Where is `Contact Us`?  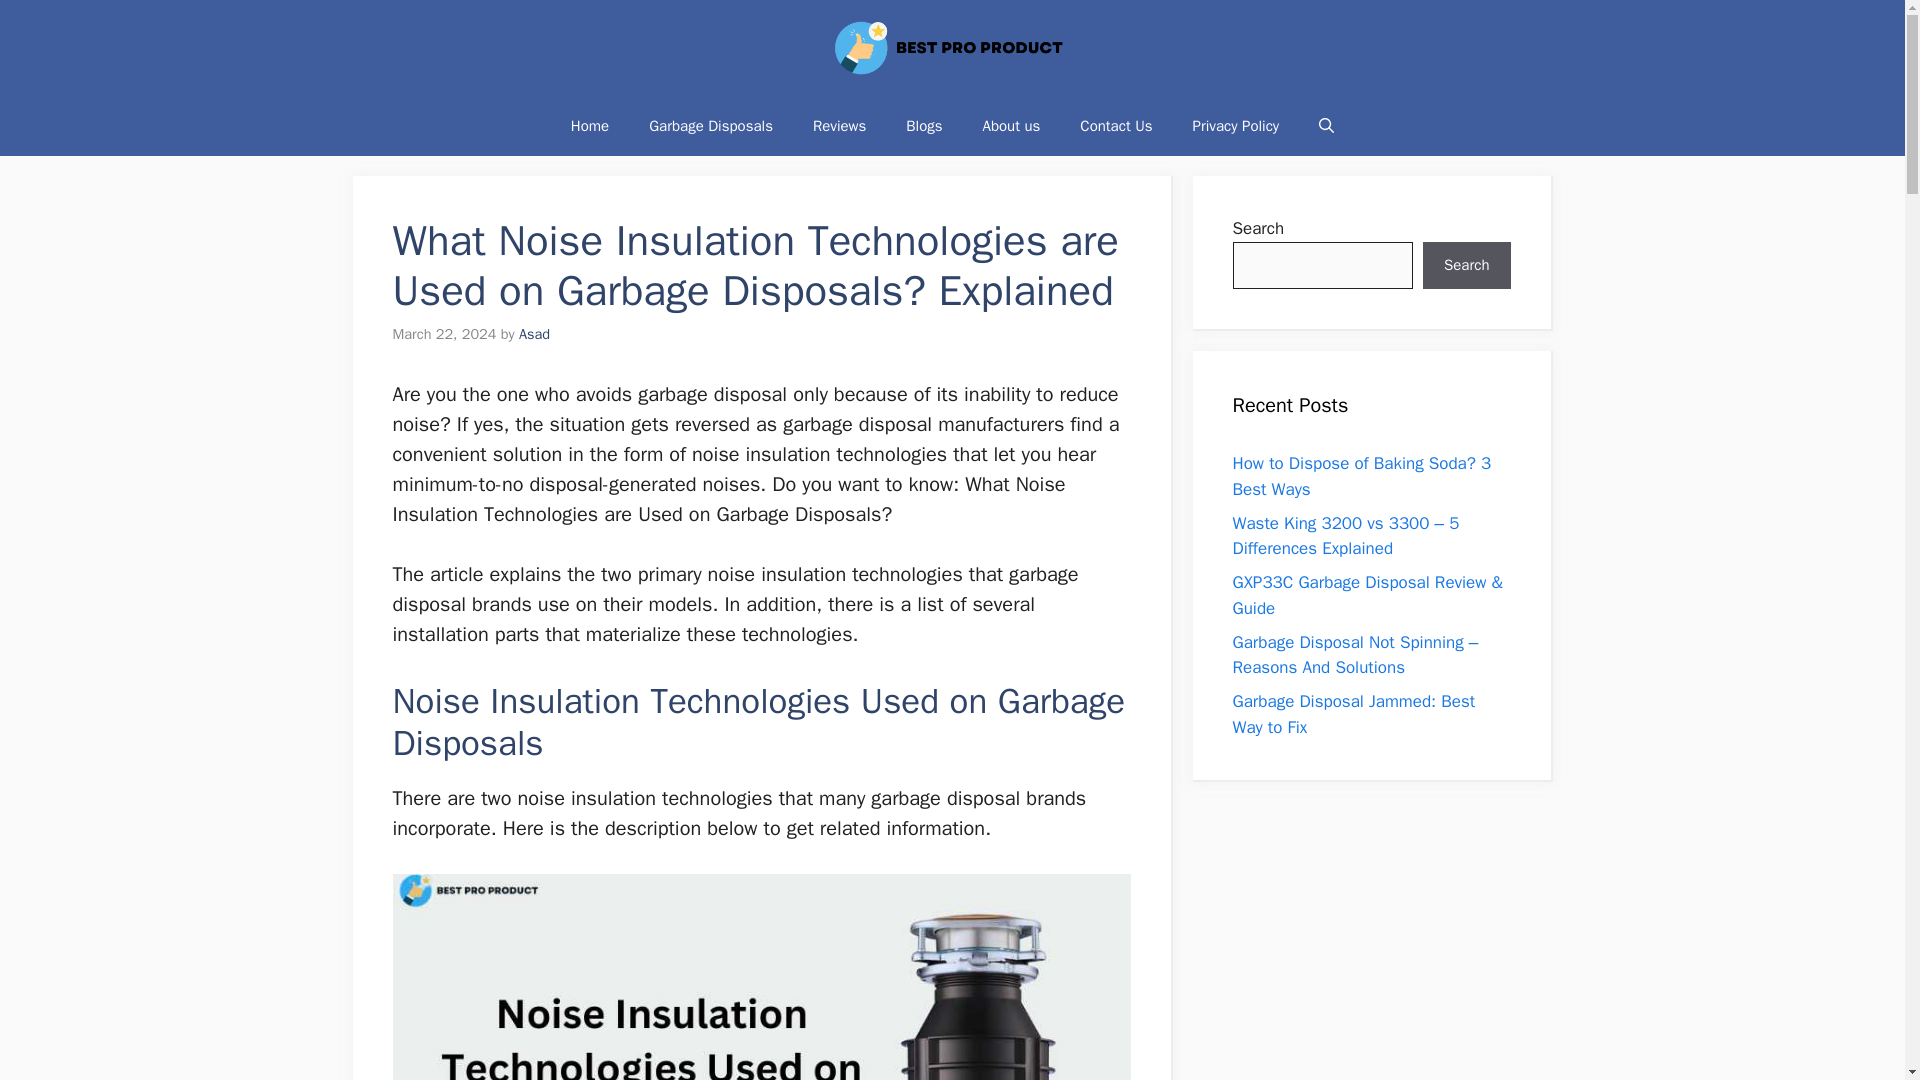
Contact Us is located at coordinates (1115, 126).